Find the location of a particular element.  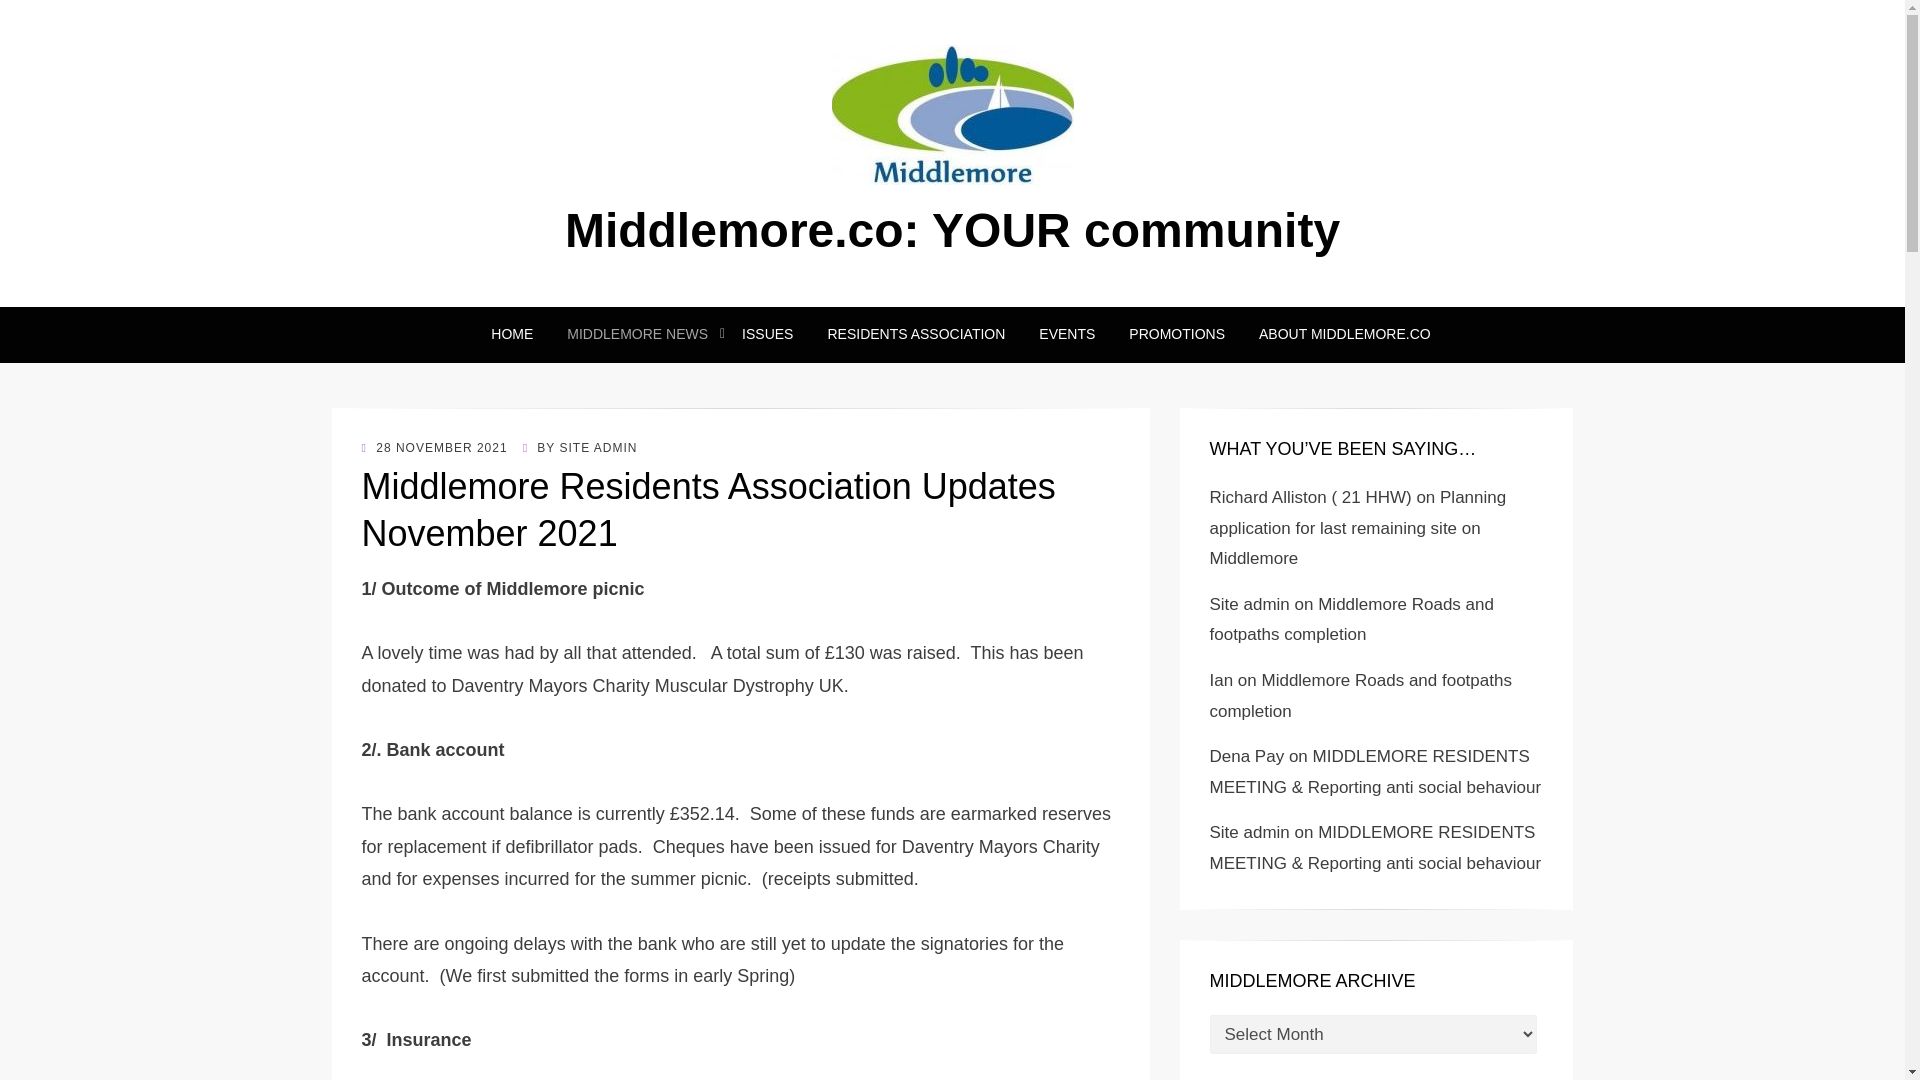

RESIDENTS ASSOCIATION is located at coordinates (916, 334).